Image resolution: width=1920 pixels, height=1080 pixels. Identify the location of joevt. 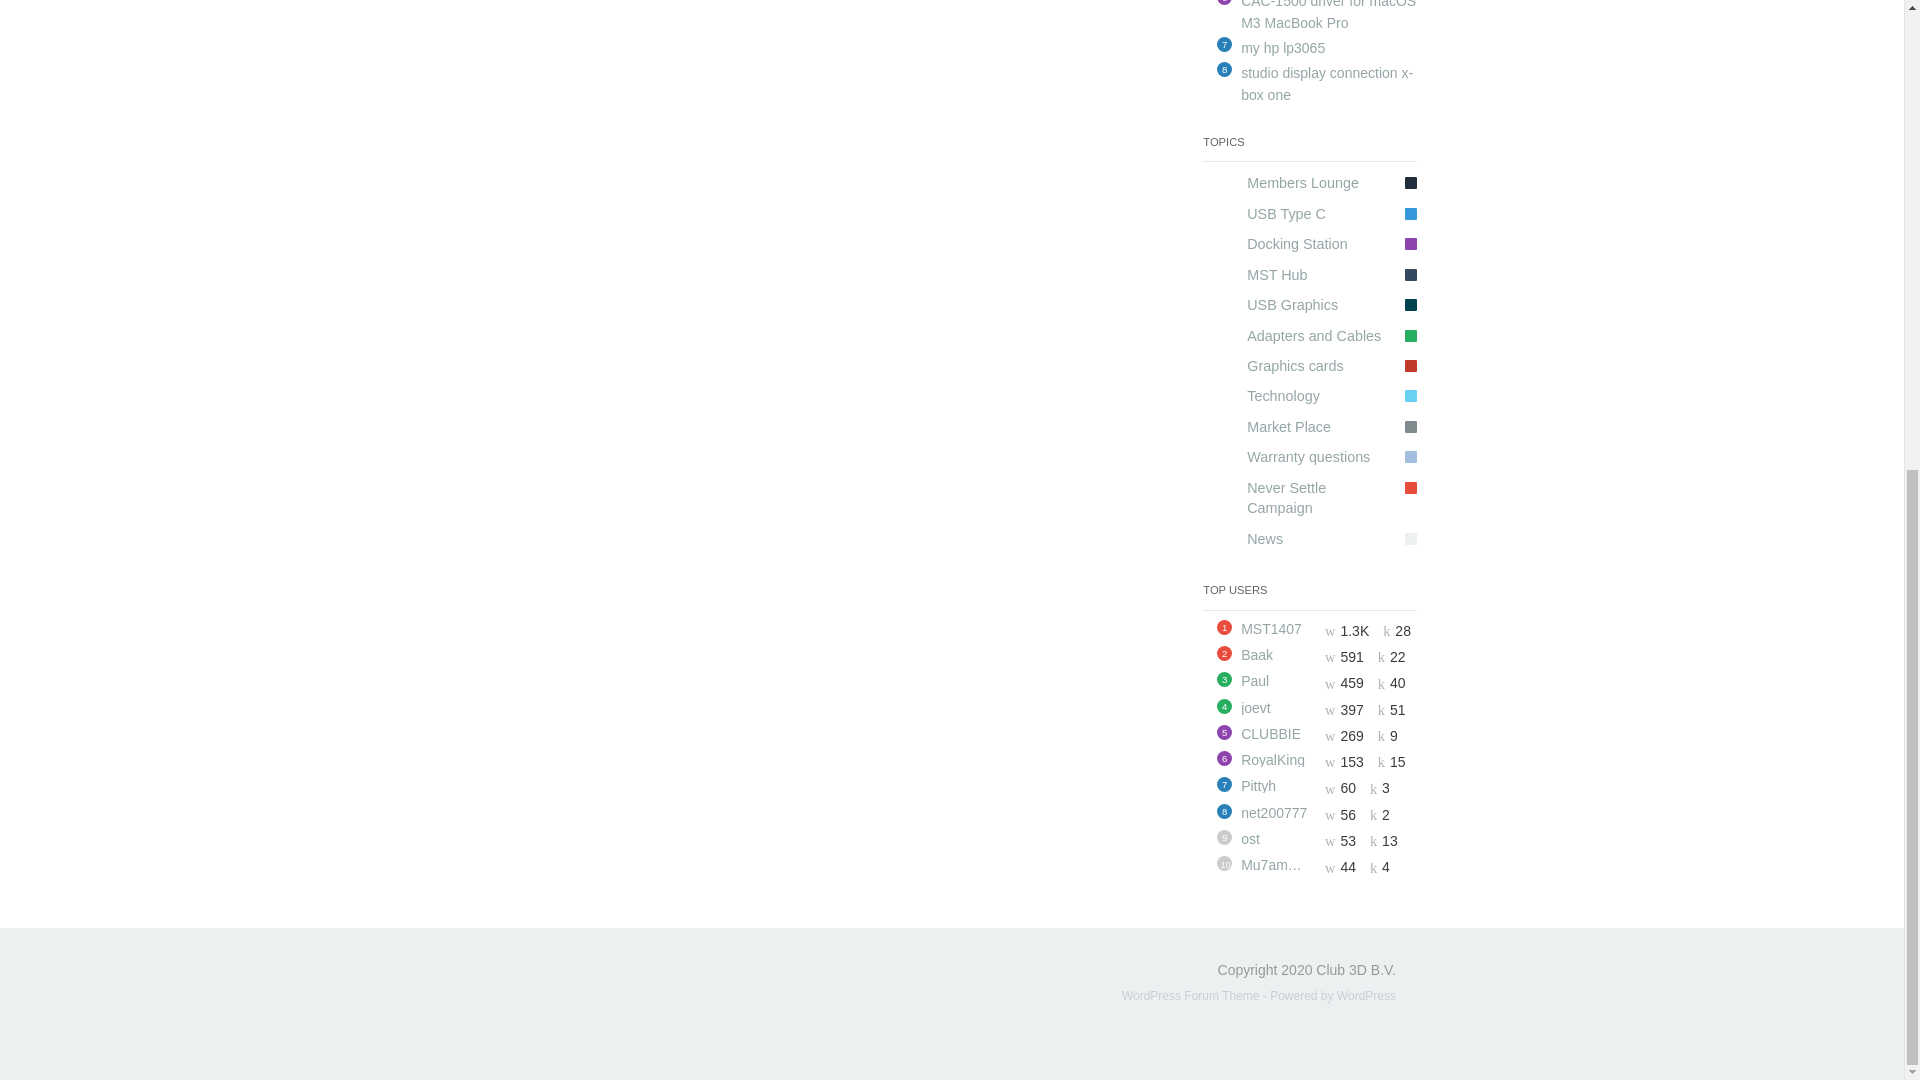
(1276, 707).